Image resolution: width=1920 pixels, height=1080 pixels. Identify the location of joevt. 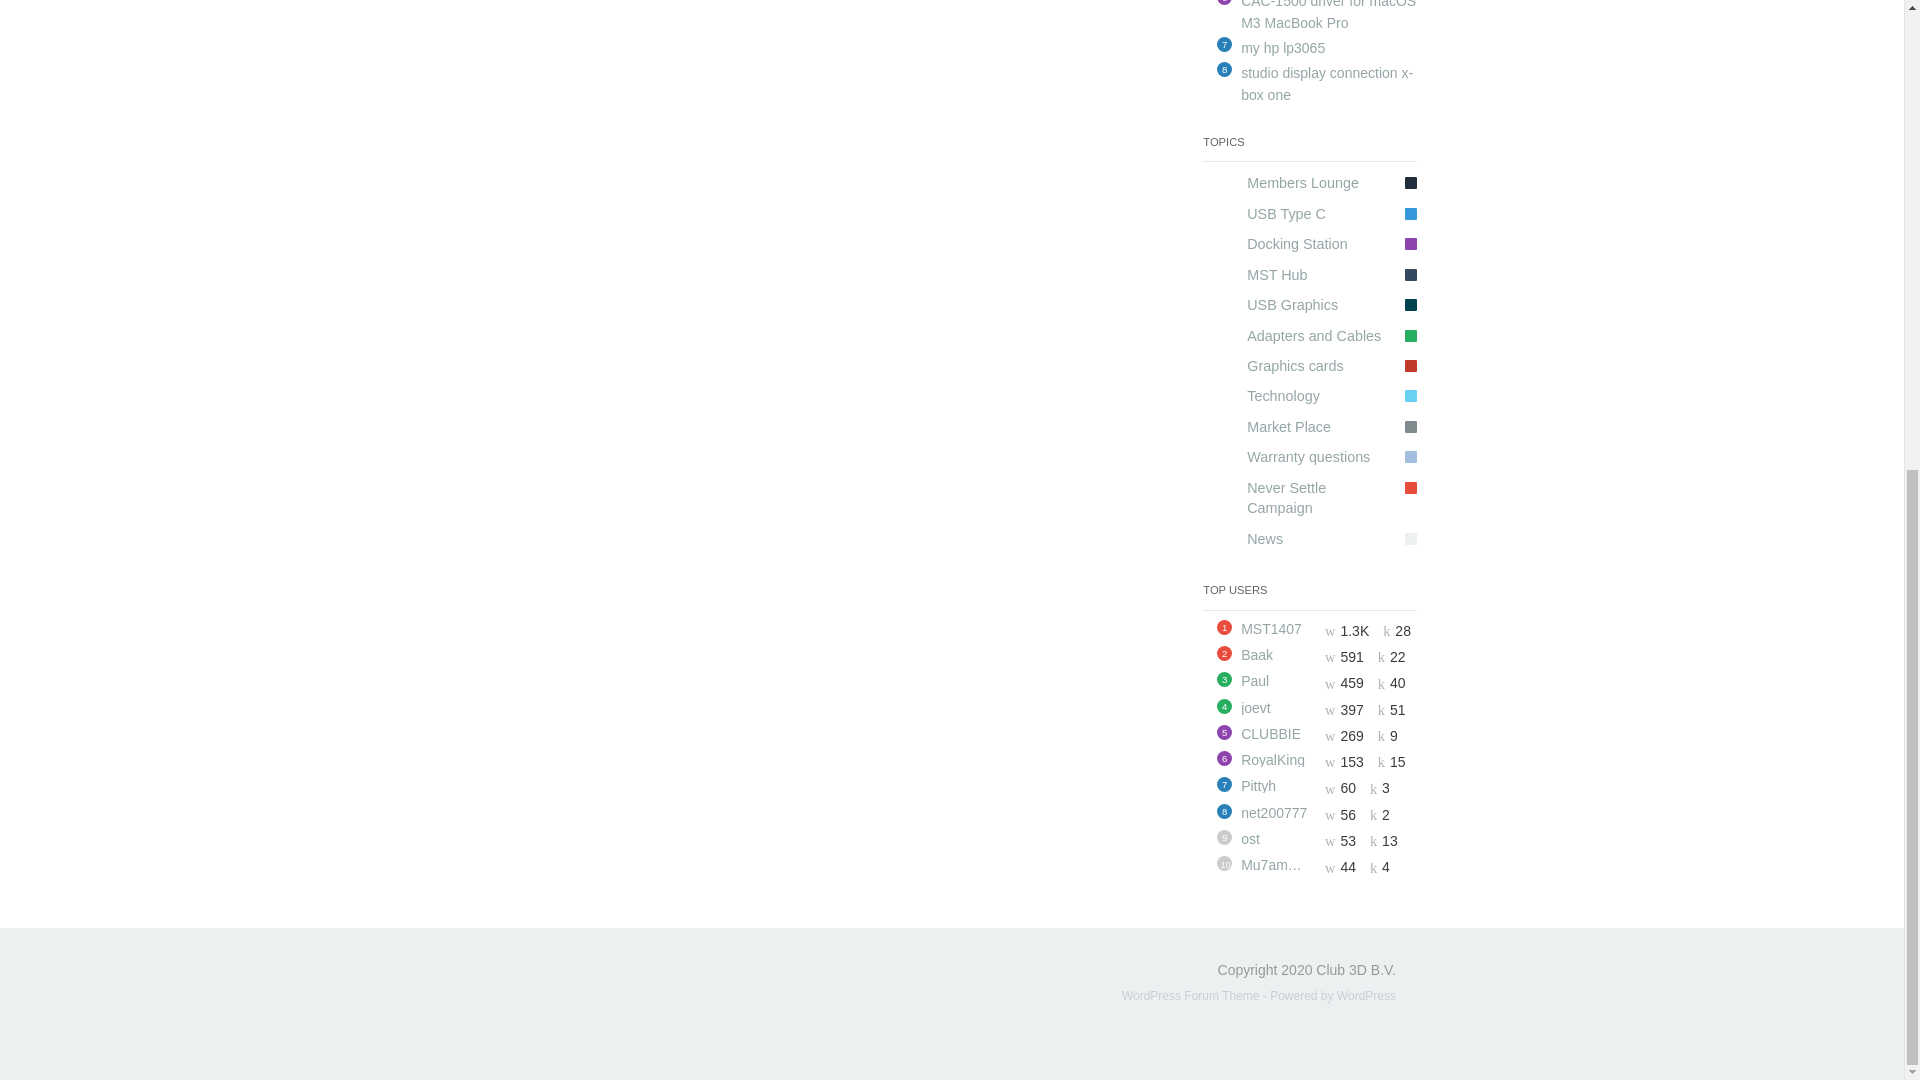
(1276, 707).